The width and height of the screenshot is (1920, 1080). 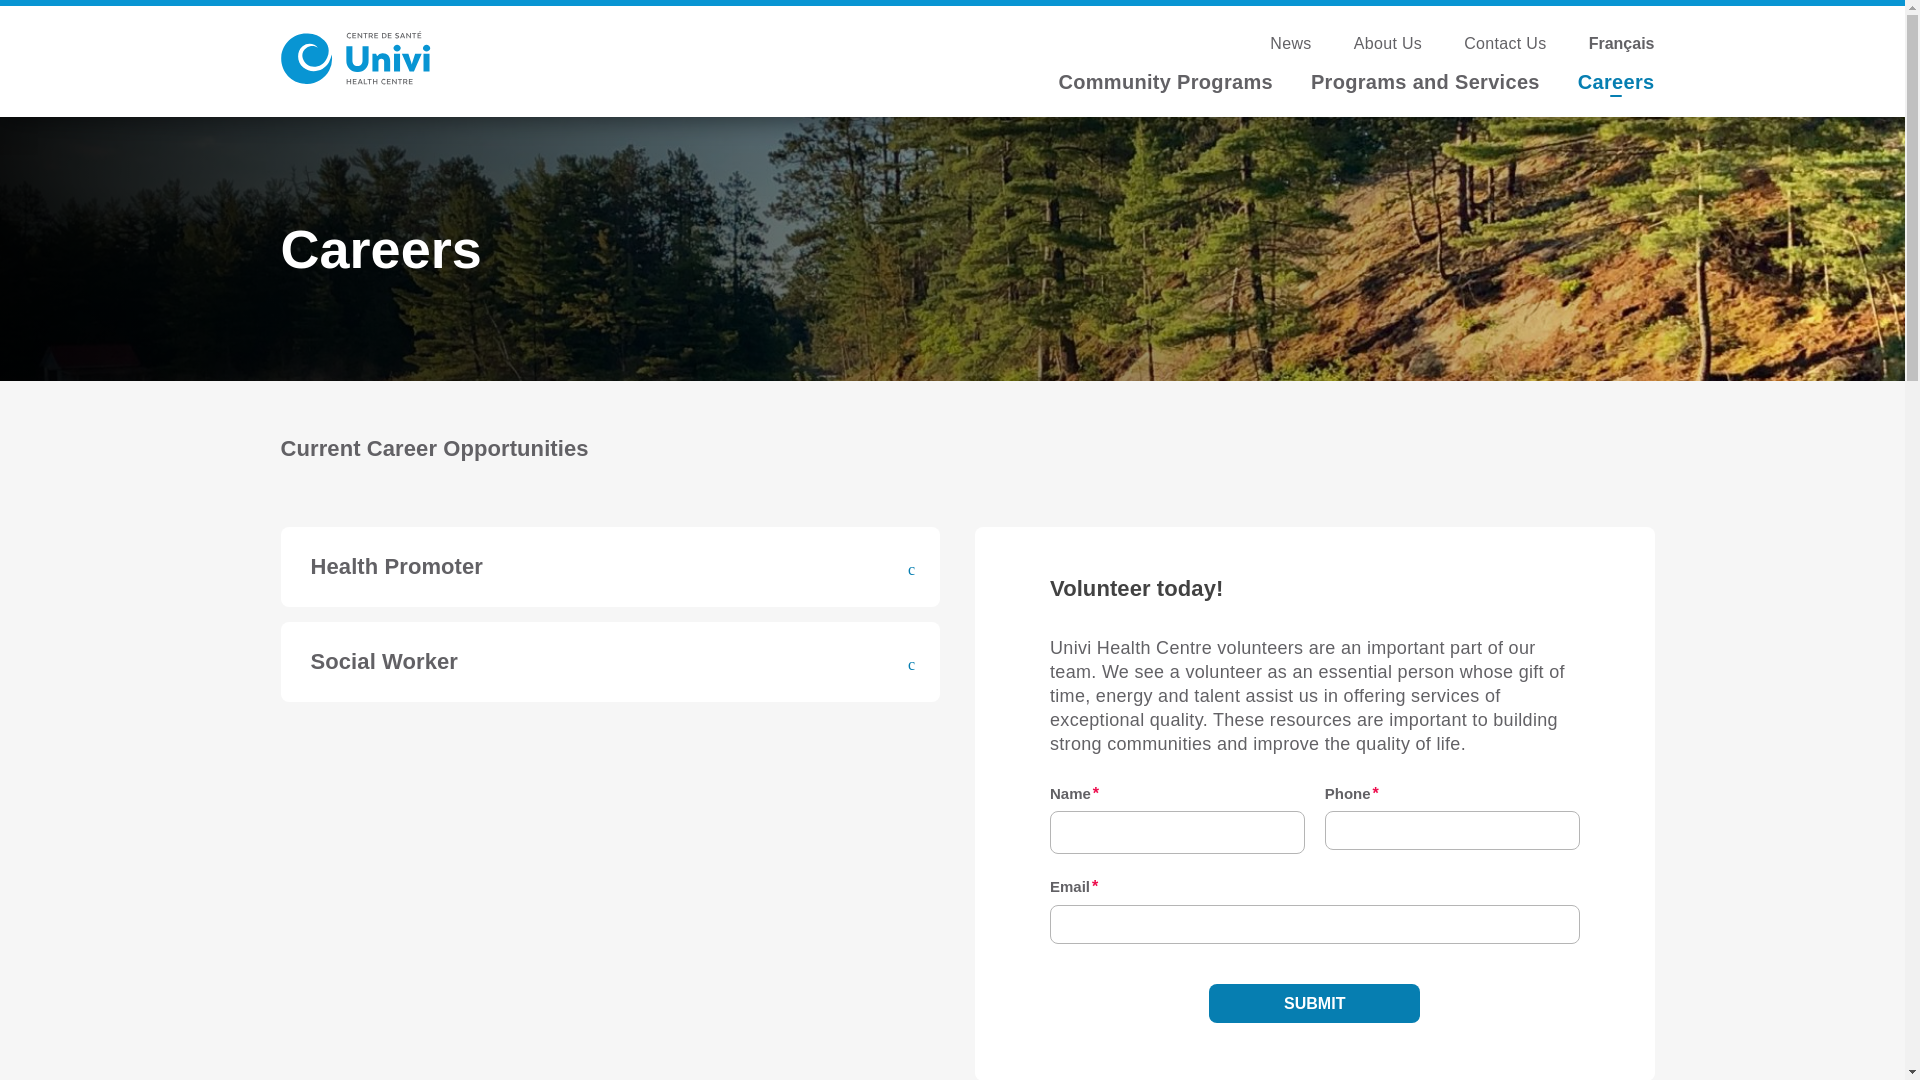 What do you see at coordinates (1314, 1002) in the screenshot?
I see `SUBMIT` at bounding box center [1314, 1002].